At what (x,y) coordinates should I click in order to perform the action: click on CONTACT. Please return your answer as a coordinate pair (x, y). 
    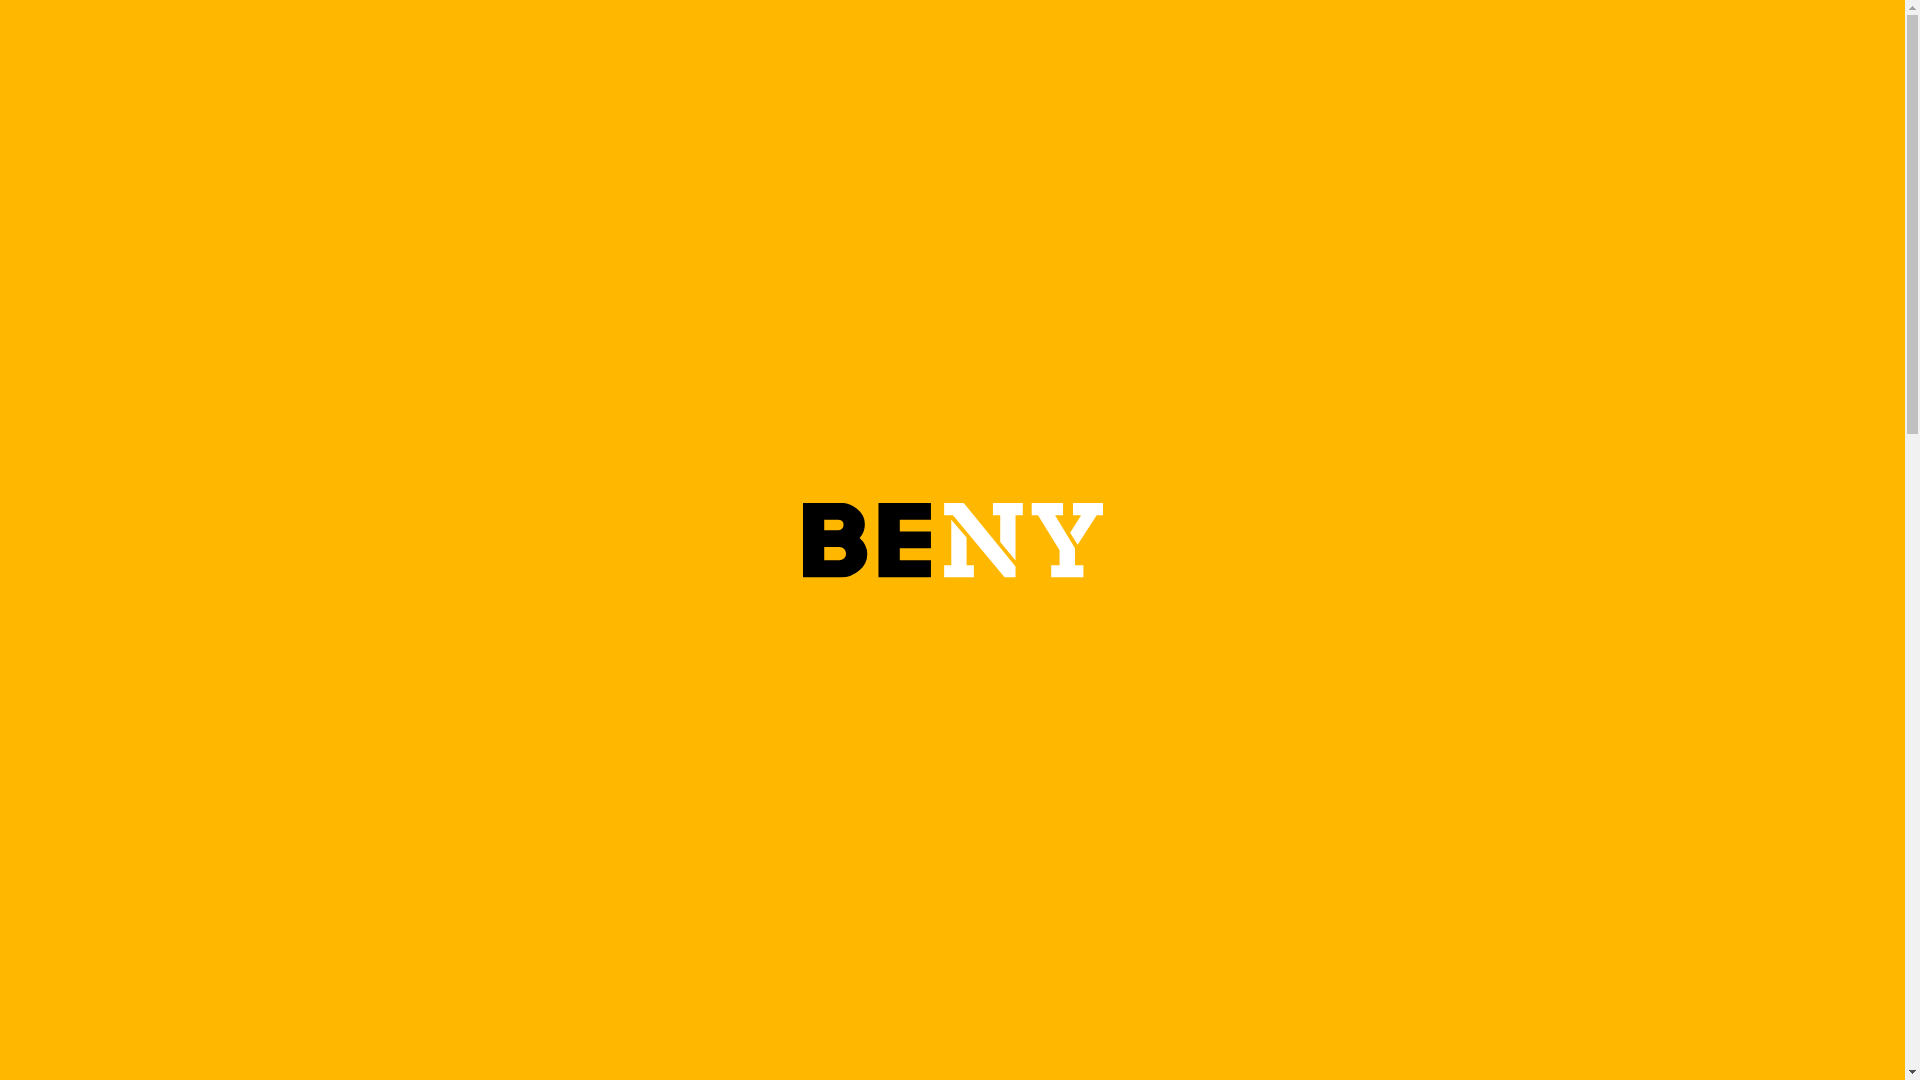
    Looking at the image, I should click on (772, 53).